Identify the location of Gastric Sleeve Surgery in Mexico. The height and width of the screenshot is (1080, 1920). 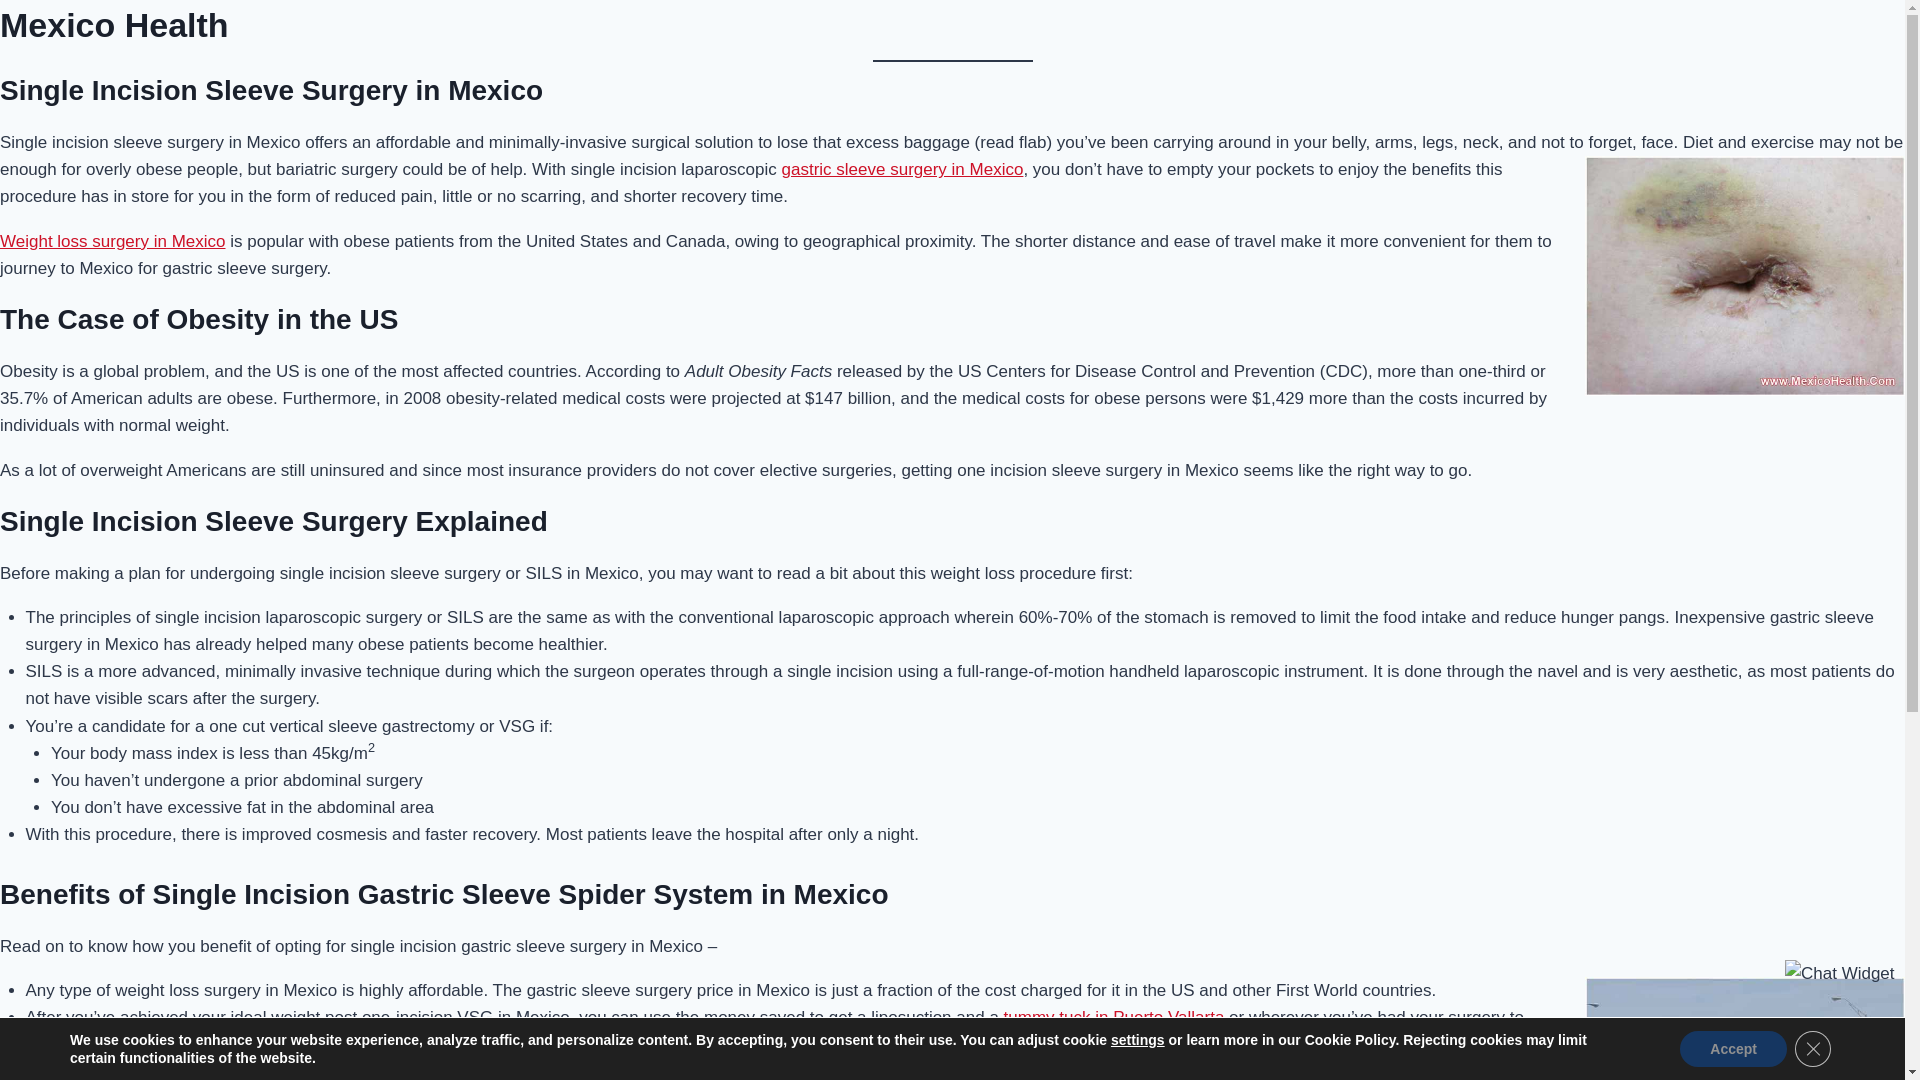
(902, 169).